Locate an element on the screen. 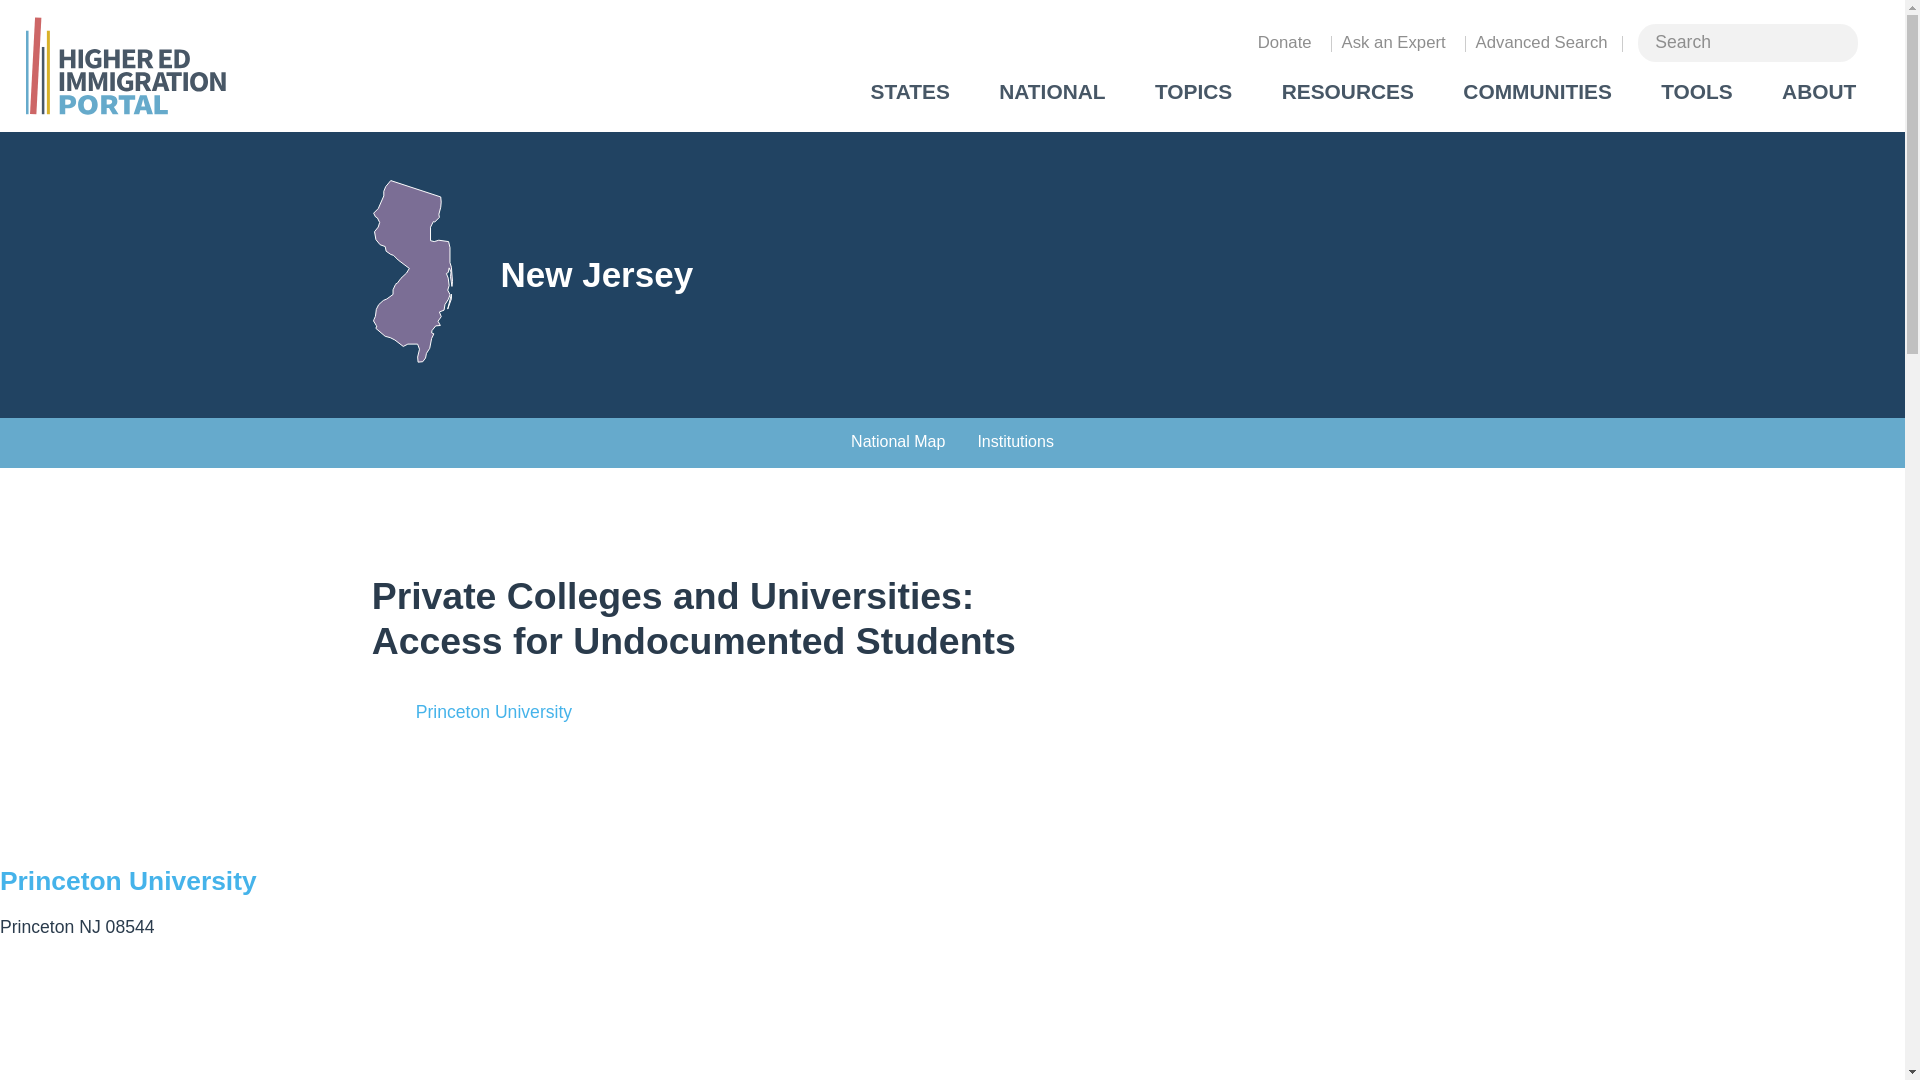 The width and height of the screenshot is (1920, 1080). TOPICS is located at coordinates (1194, 92).